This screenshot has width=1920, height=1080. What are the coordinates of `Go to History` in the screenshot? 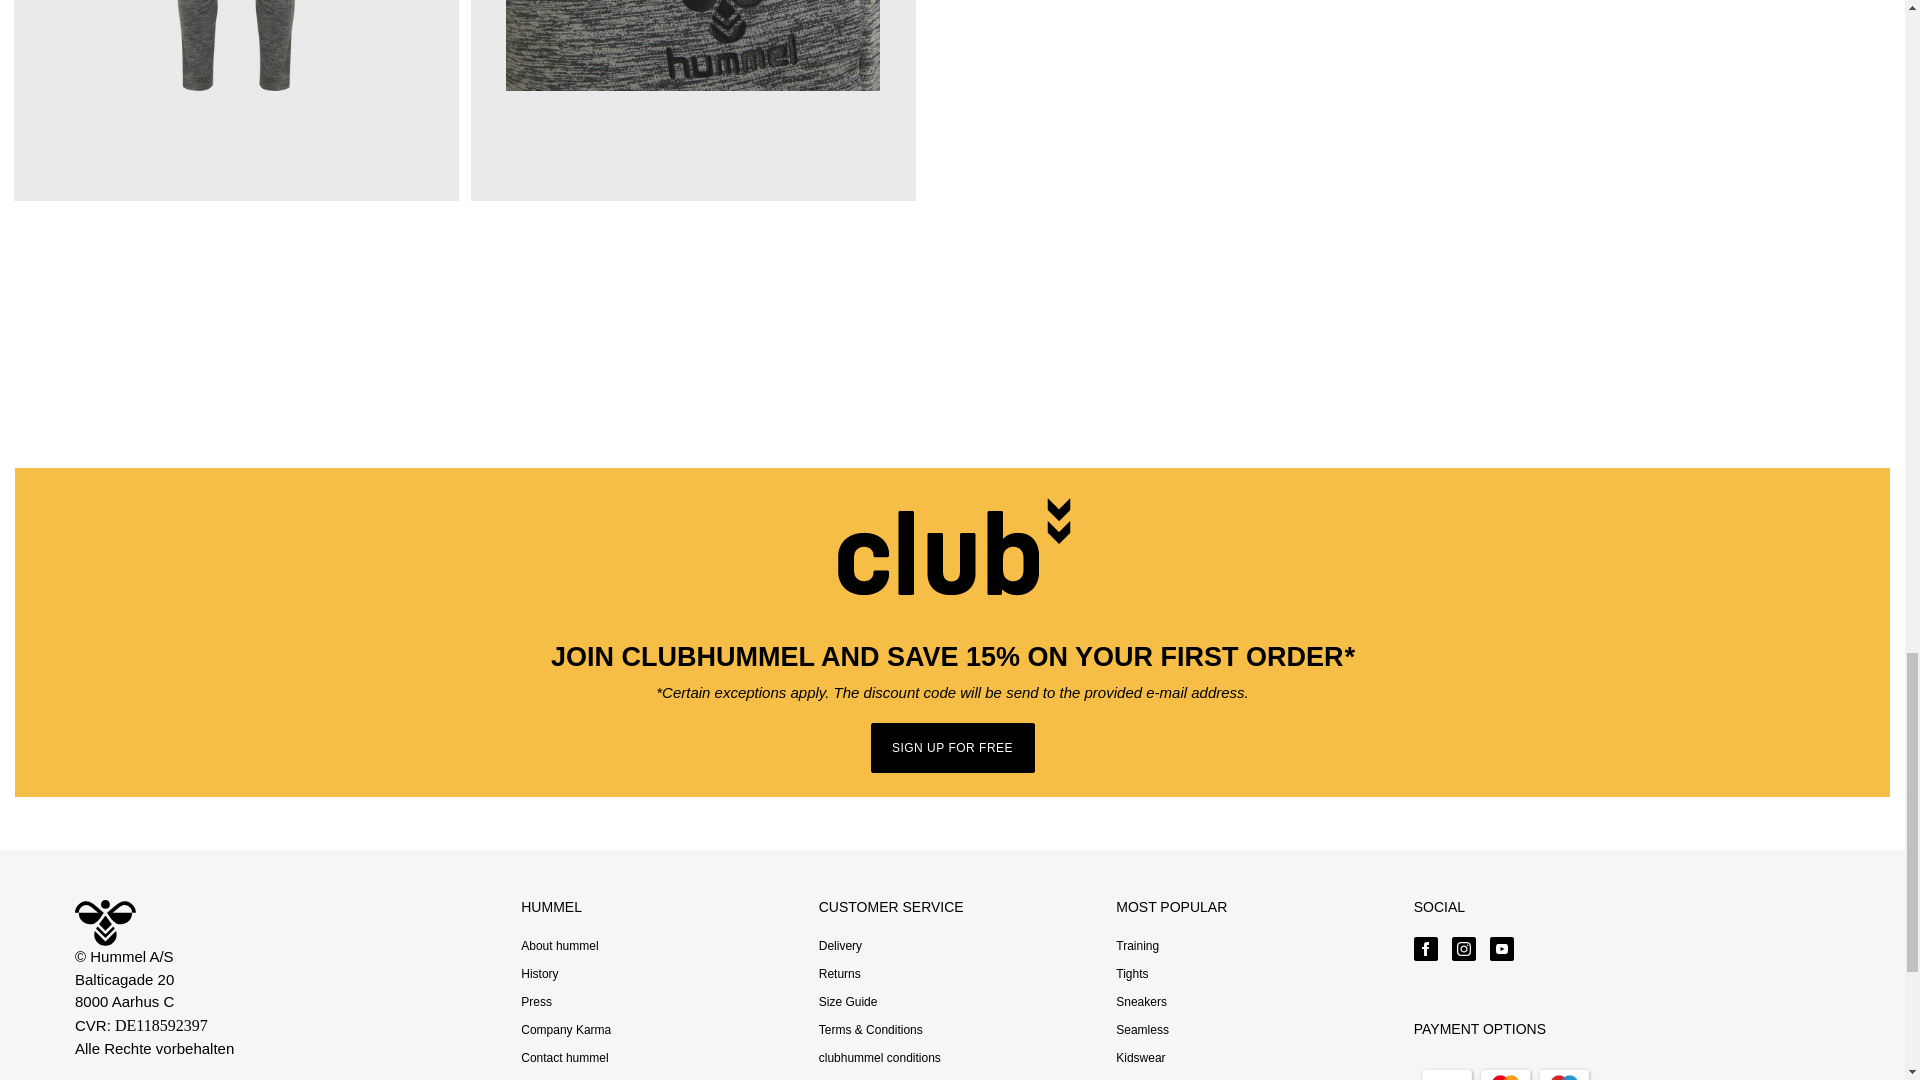 It's located at (539, 973).